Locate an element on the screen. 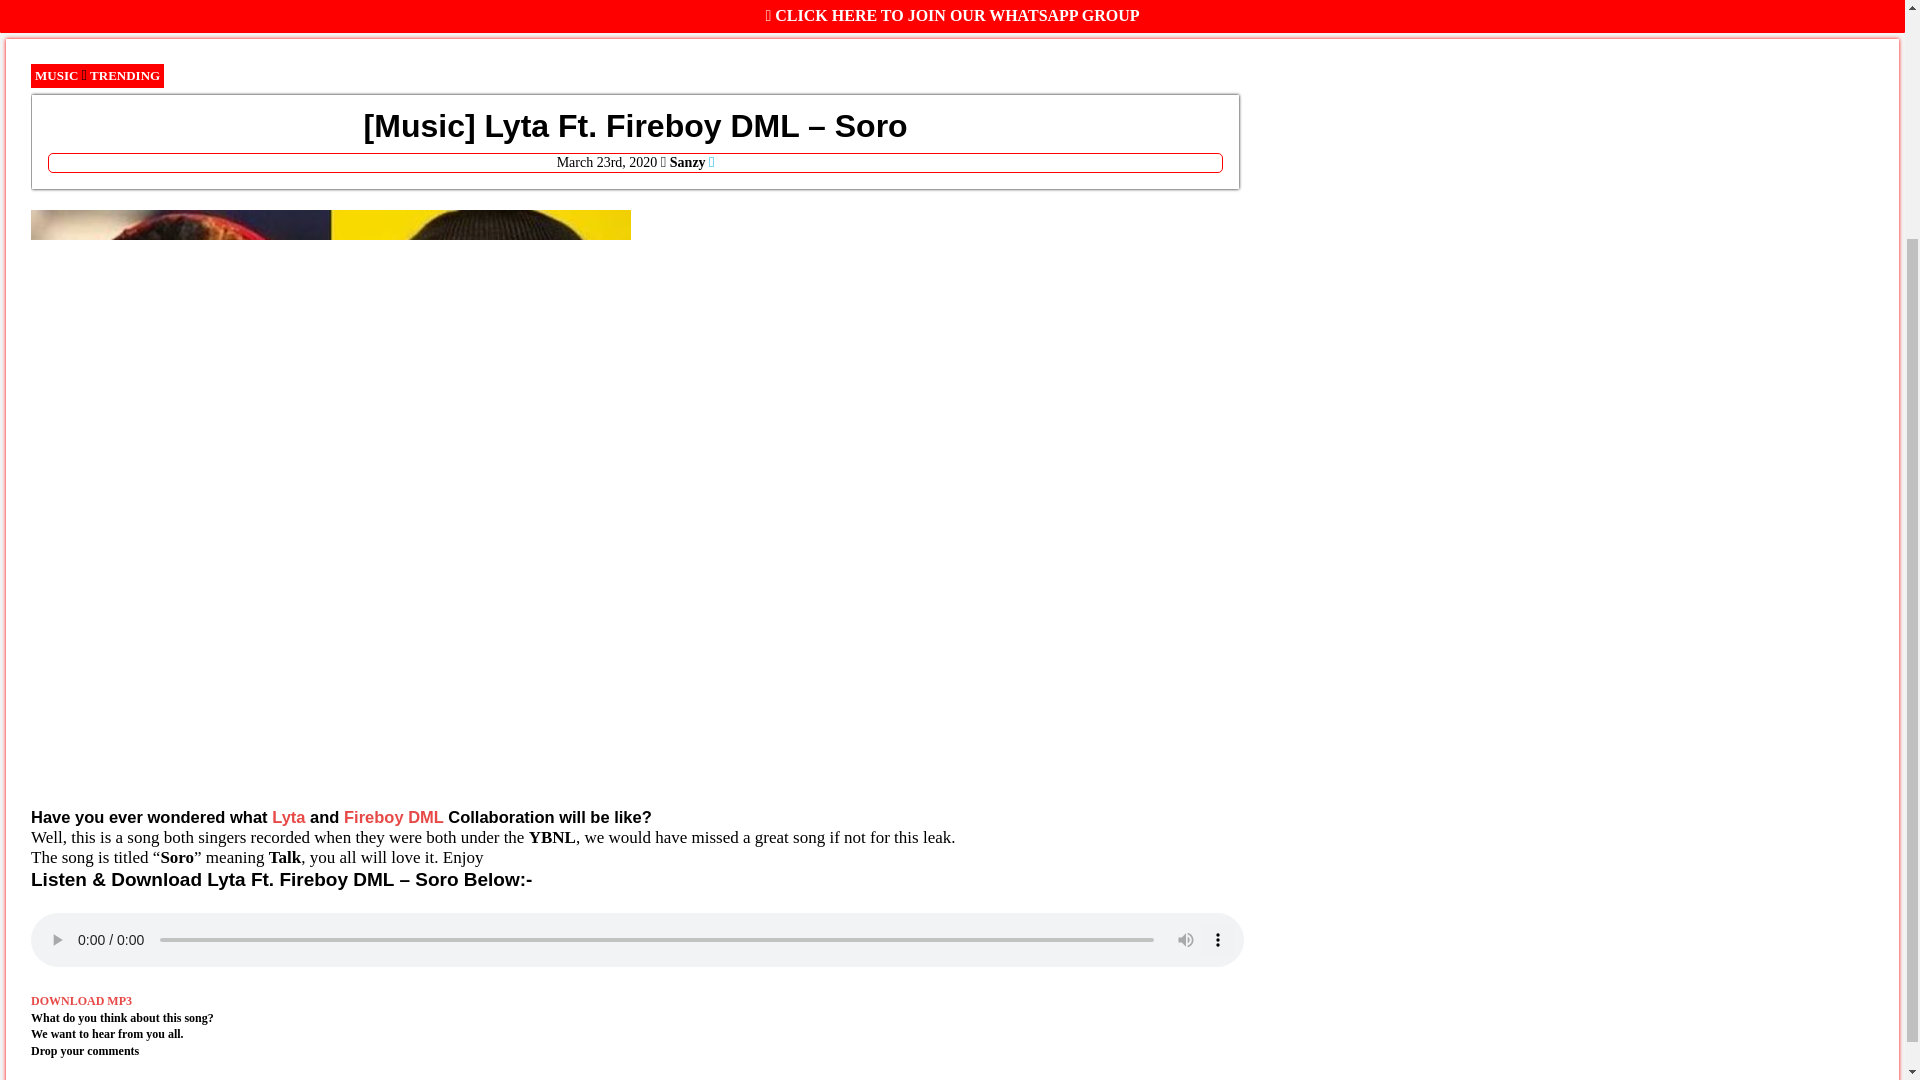  TRENDING is located at coordinates (124, 76).